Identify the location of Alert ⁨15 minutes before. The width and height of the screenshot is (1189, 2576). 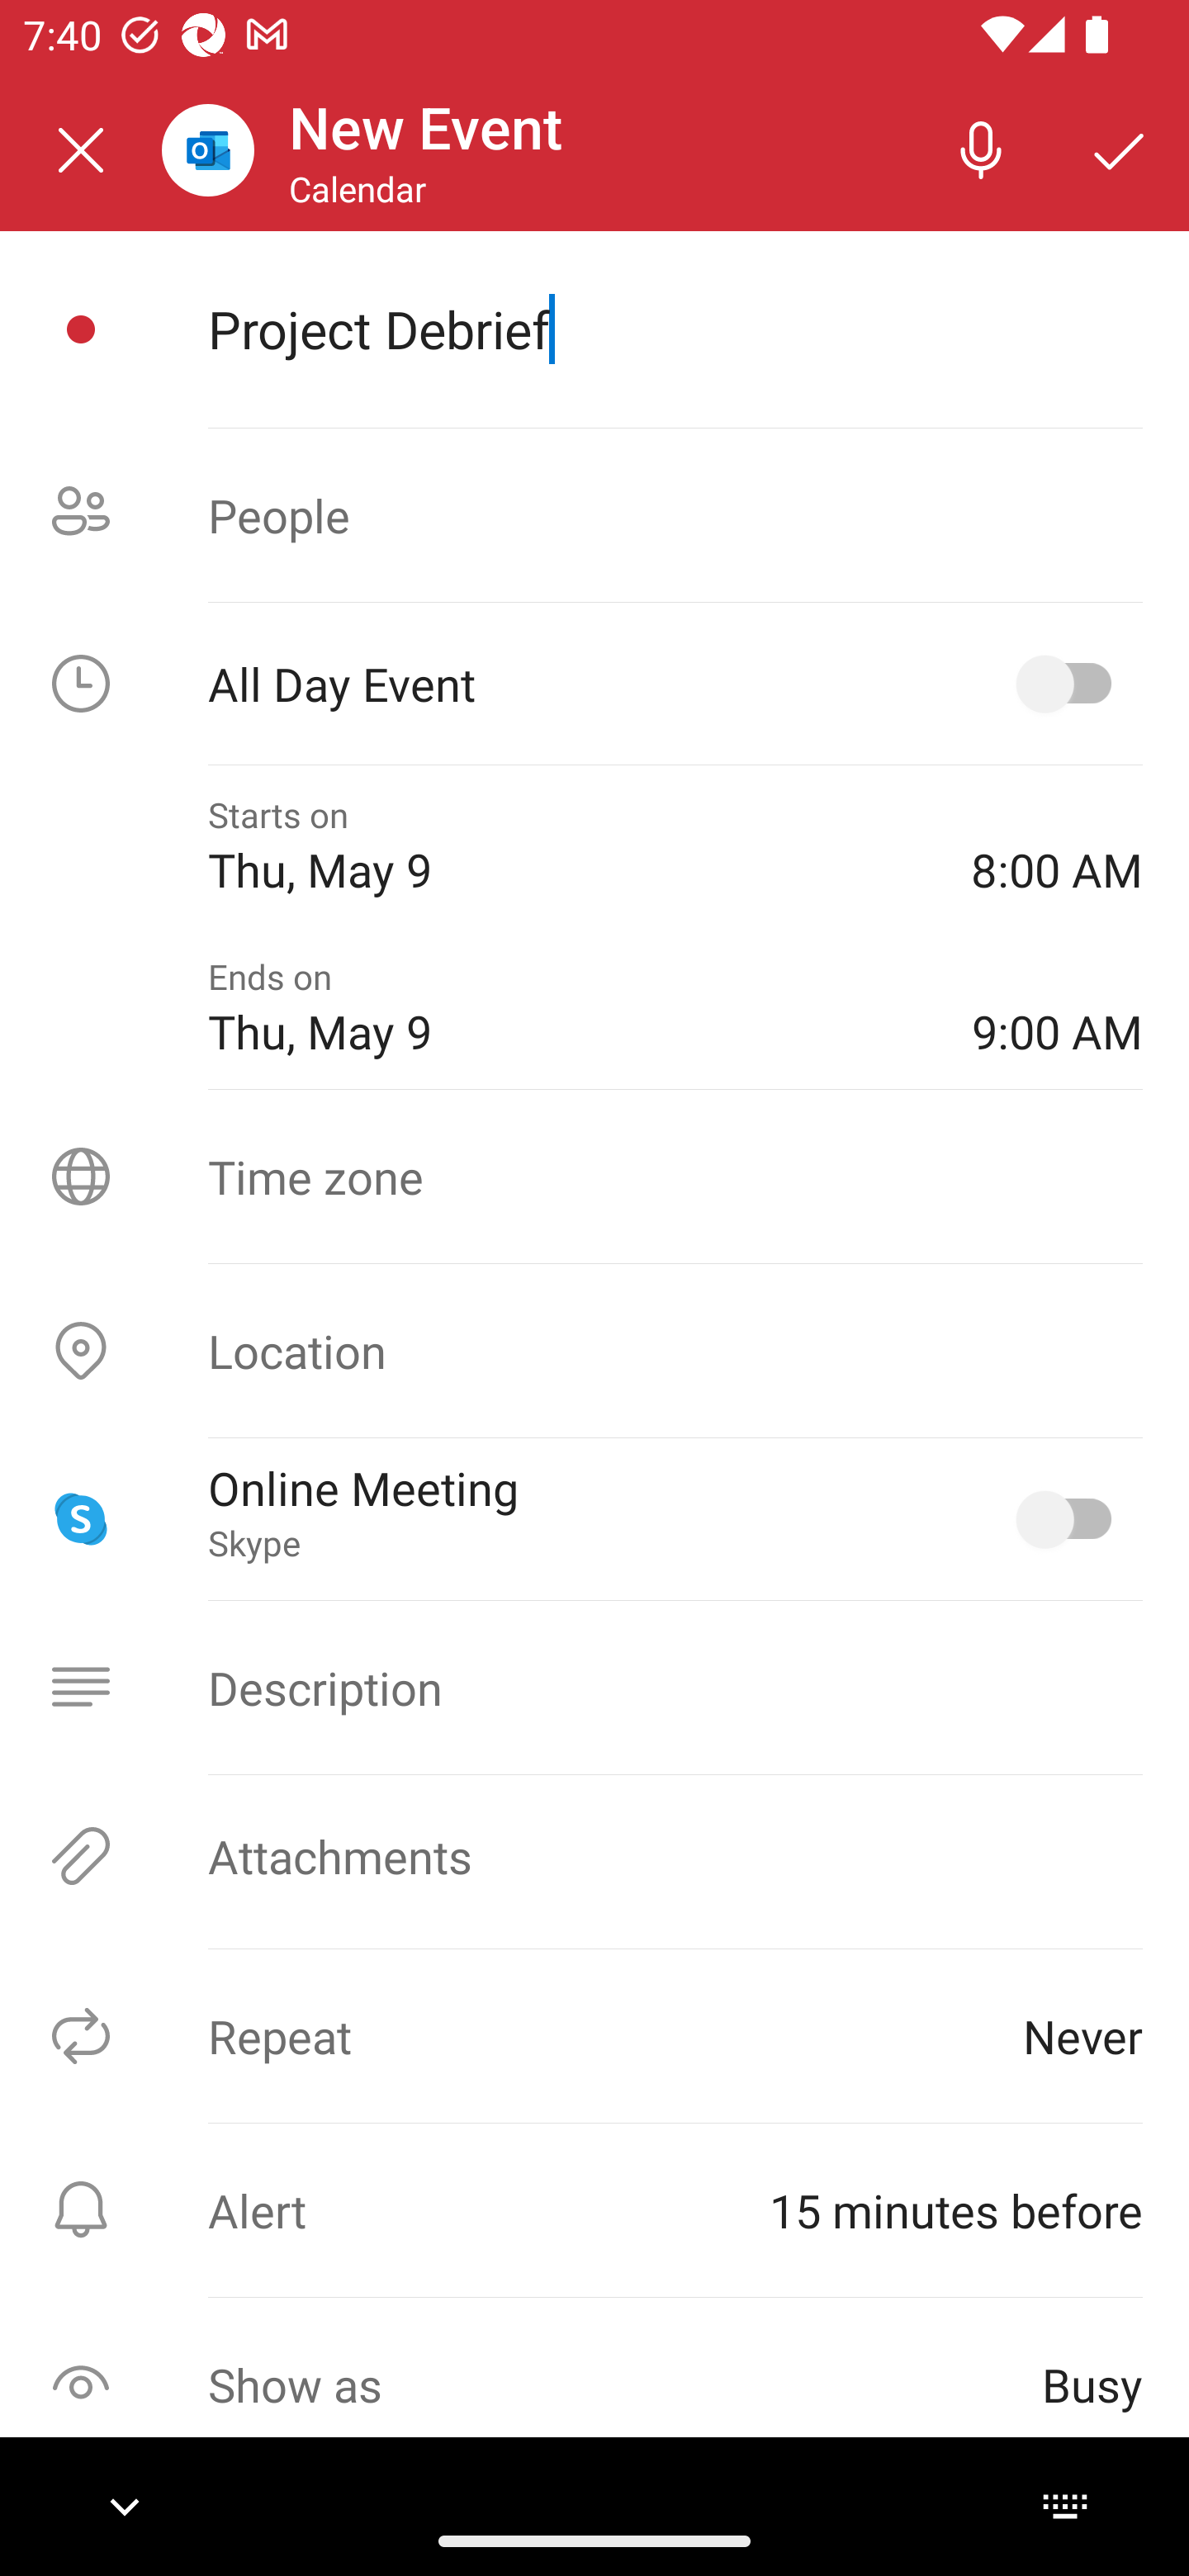
(594, 2209).